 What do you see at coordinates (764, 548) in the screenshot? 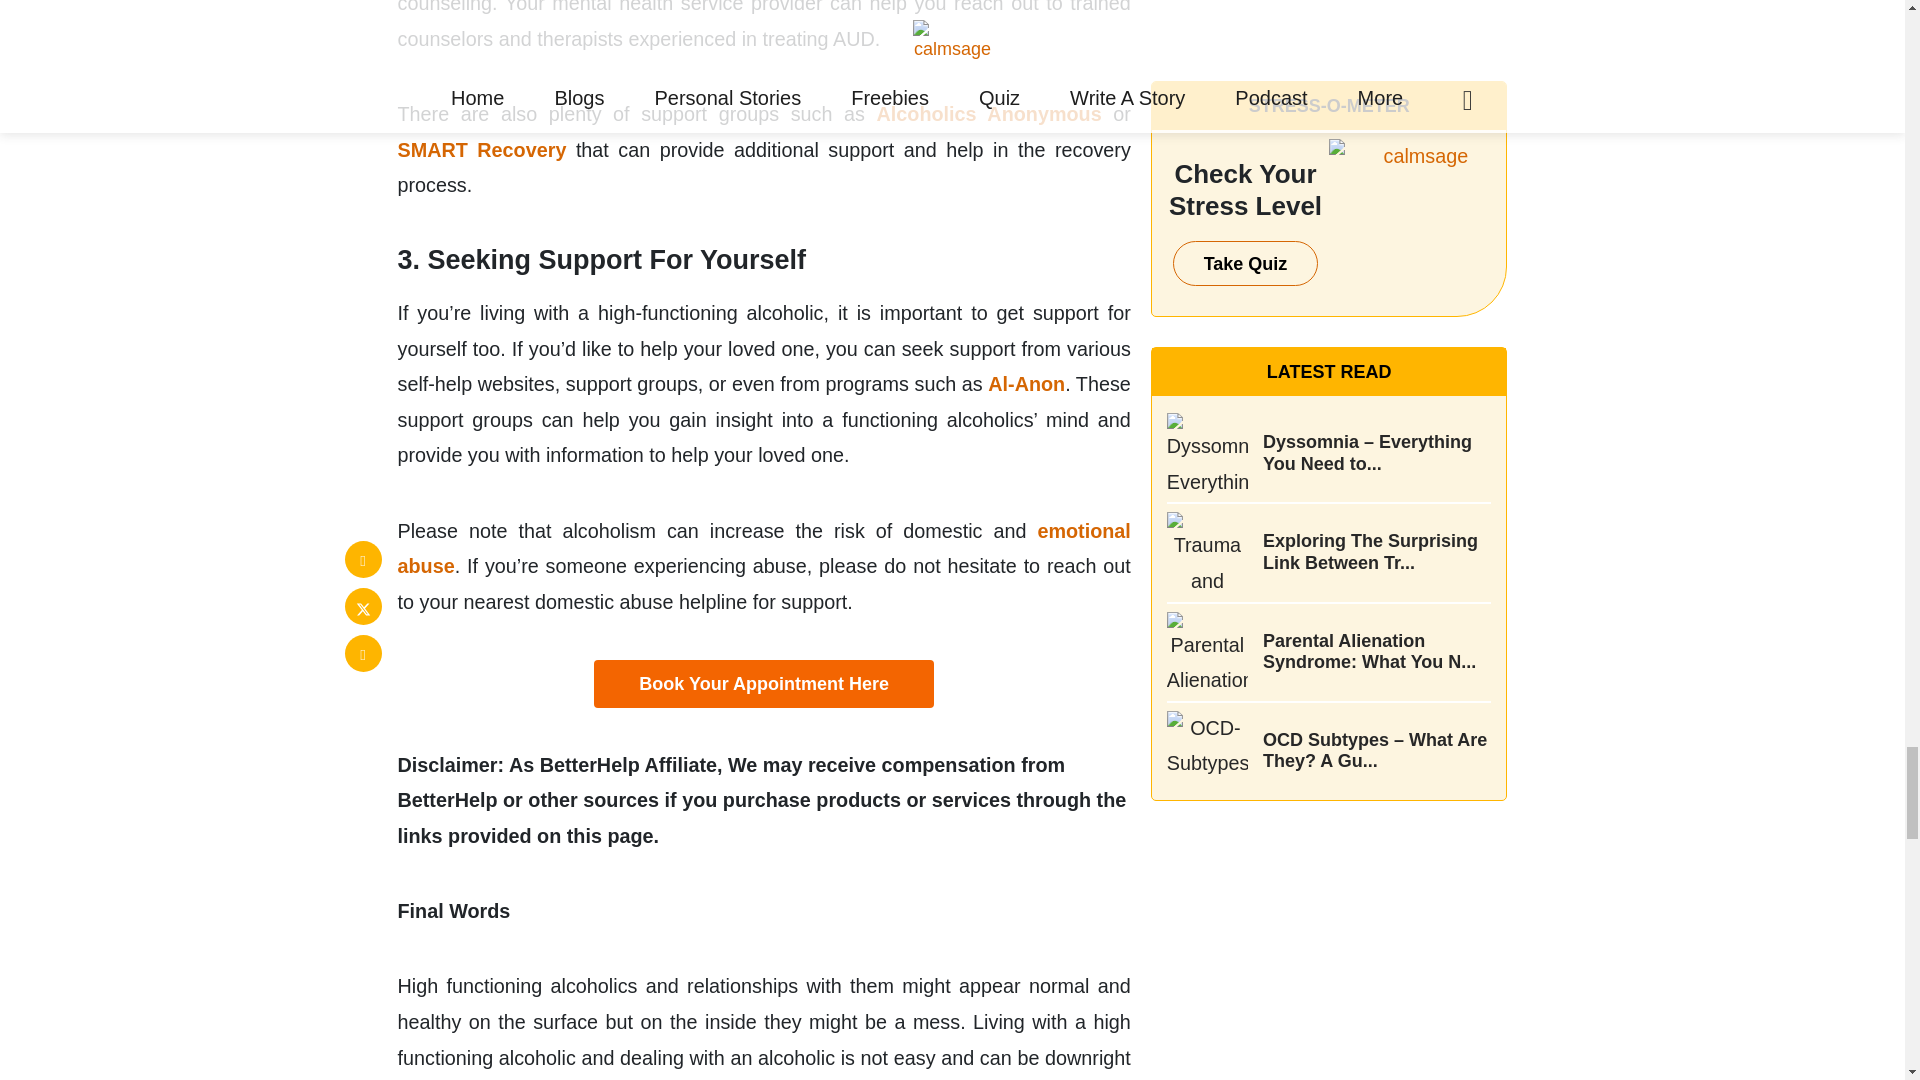
I see `emotional abuse` at bounding box center [764, 548].